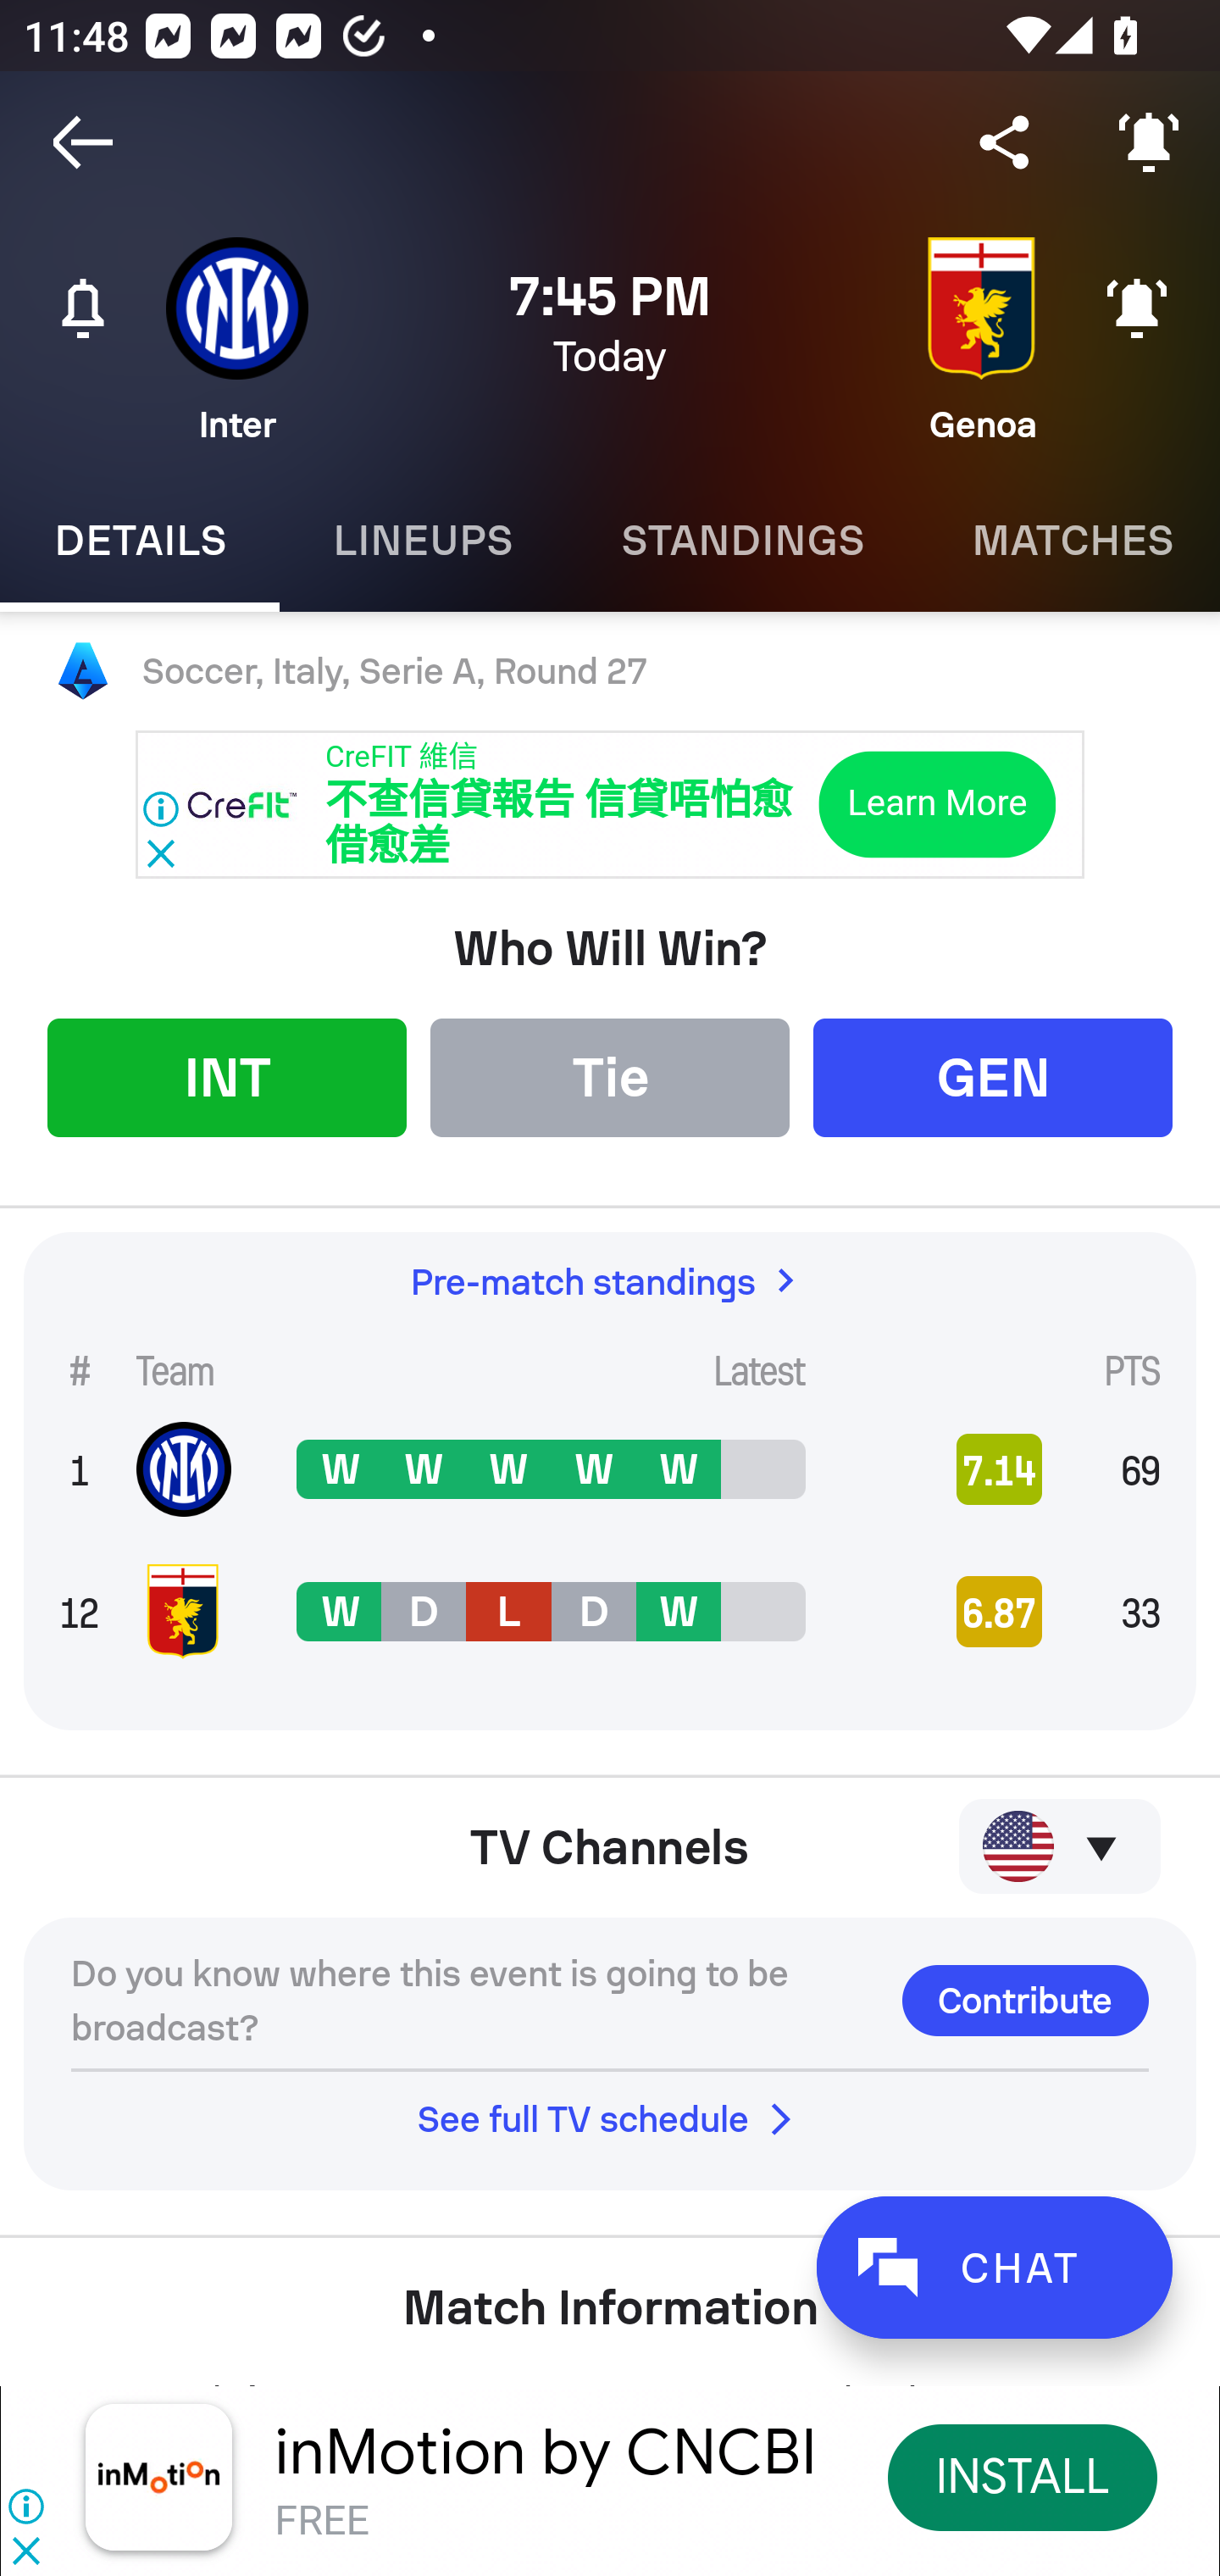  Describe the element at coordinates (423, 541) in the screenshot. I see `Lineups LINEUPS` at that location.